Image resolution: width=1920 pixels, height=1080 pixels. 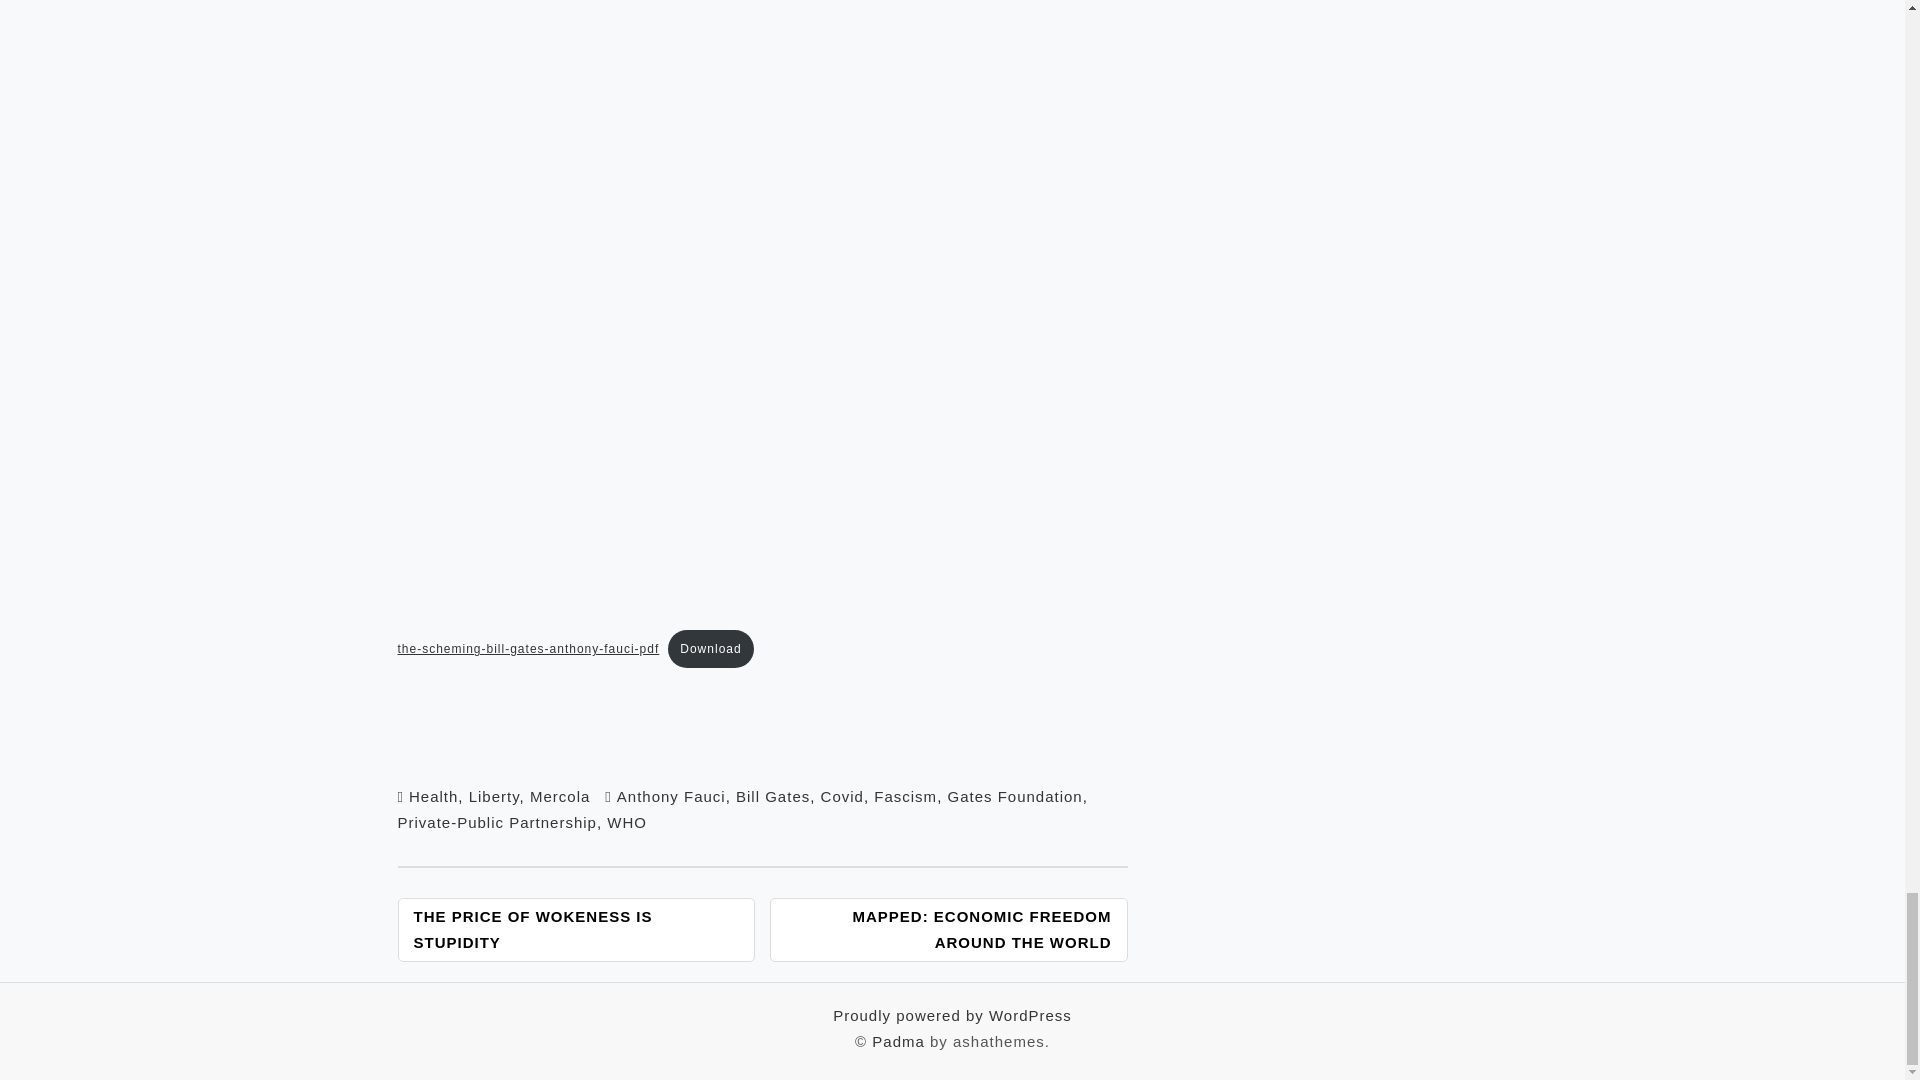 What do you see at coordinates (559, 796) in the screenshot?
I see `Mercola` at bounding box center [559, 796].